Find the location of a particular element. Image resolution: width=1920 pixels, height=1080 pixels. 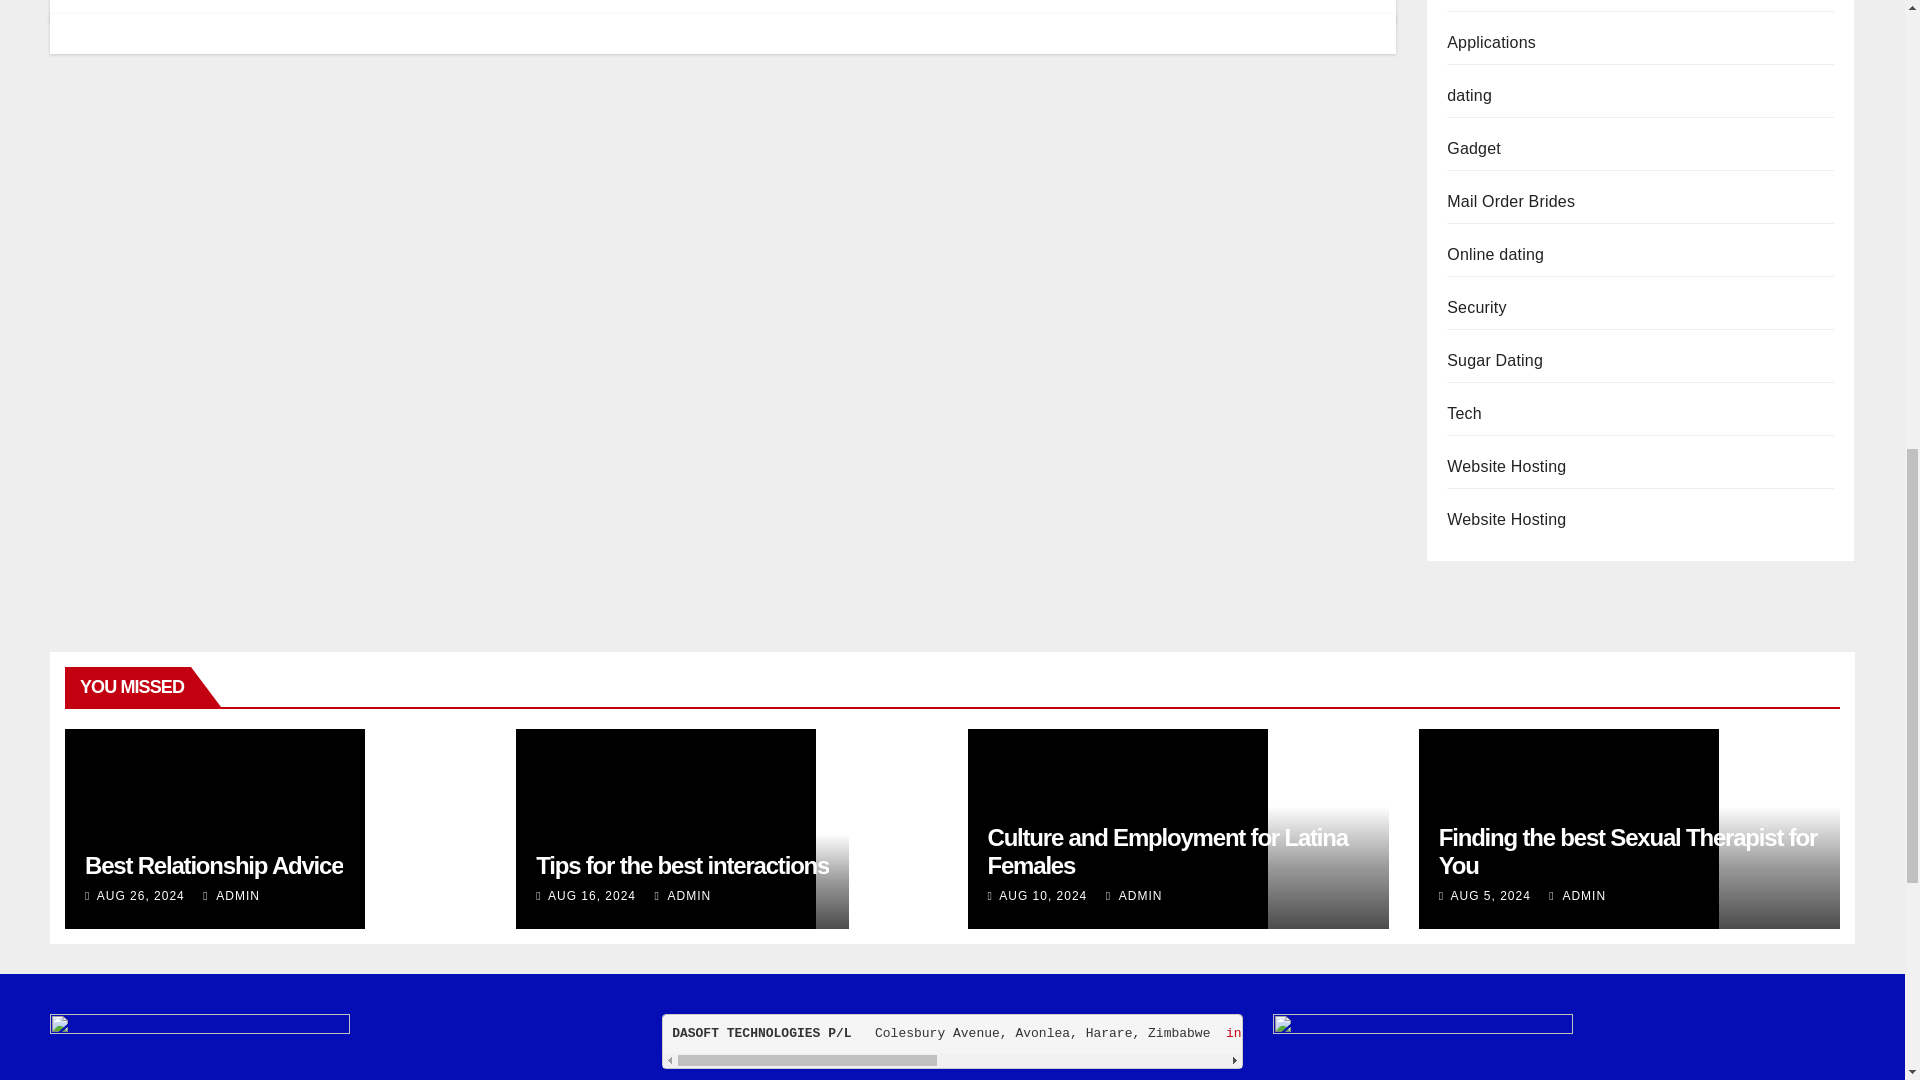

Mail Order Brides is located at coordinates (1510, 201).